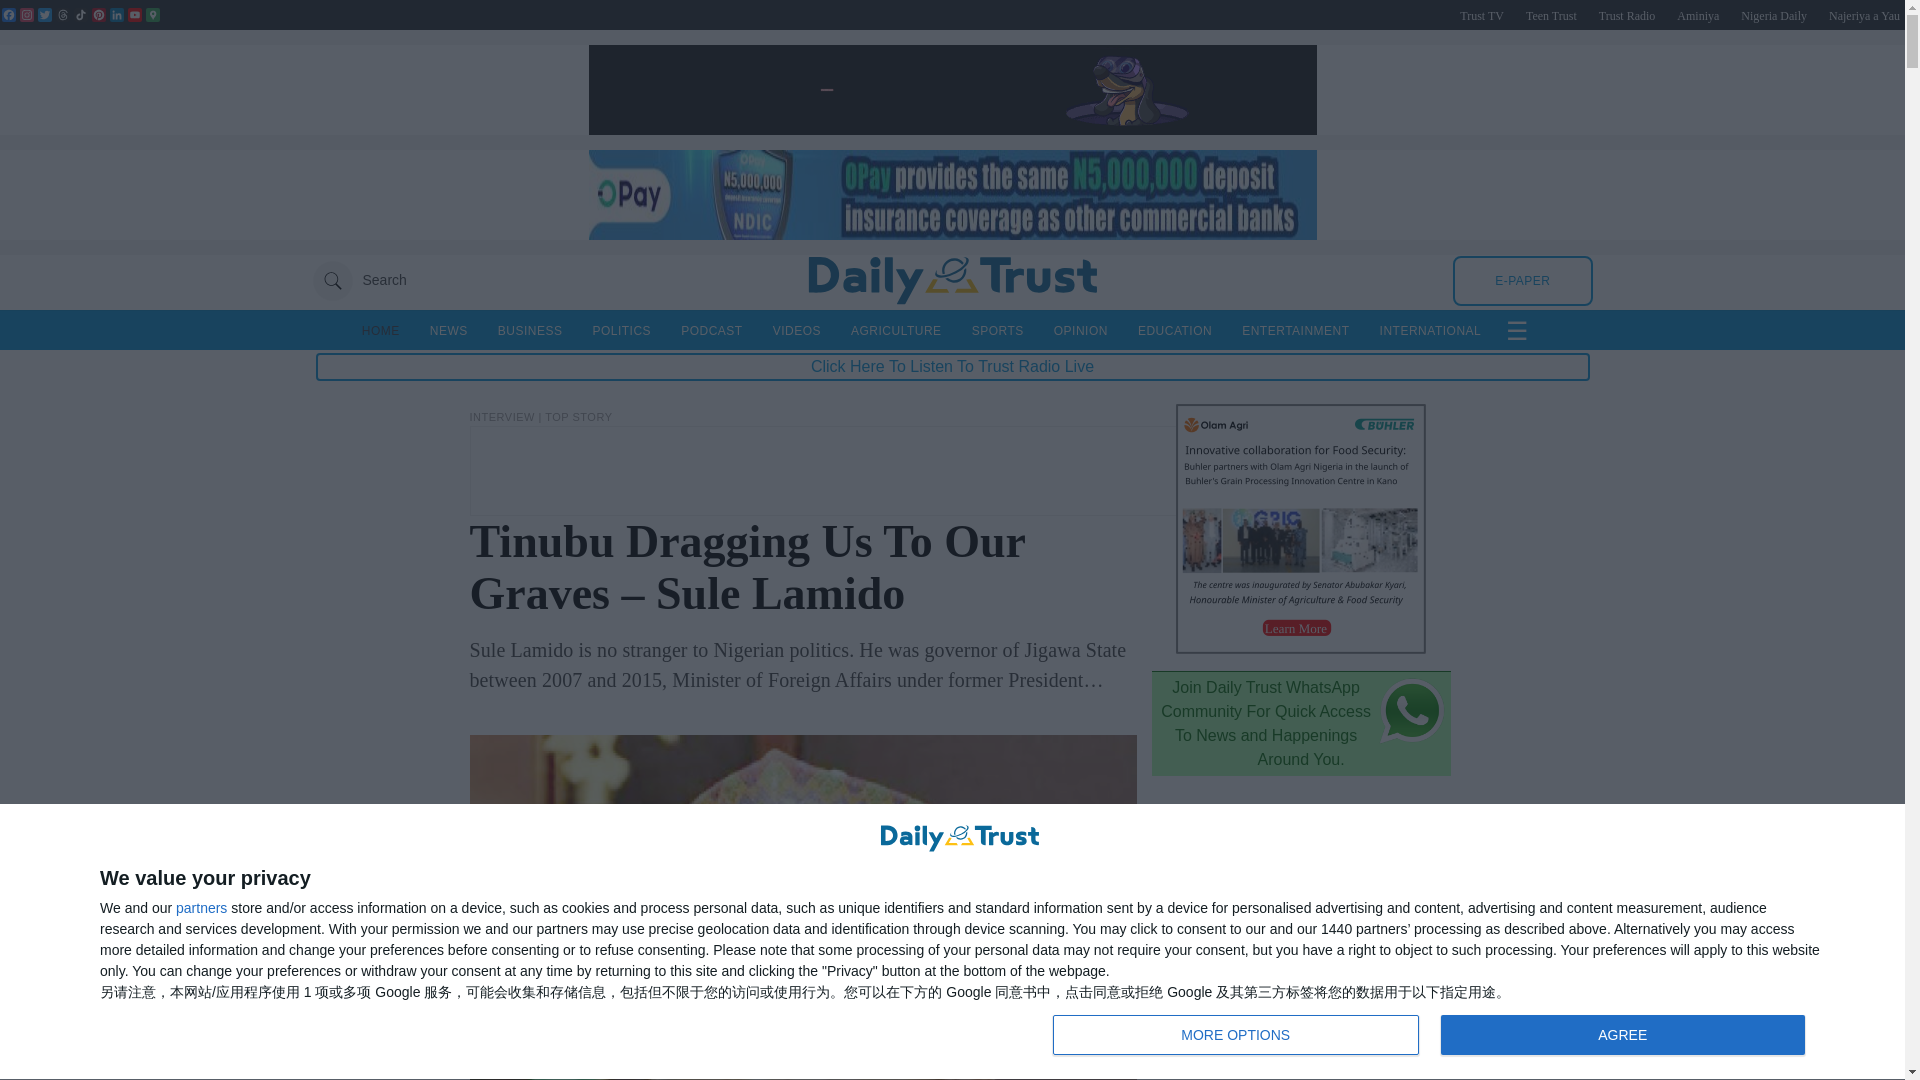  Describe the element at coordinates (1864, 15) in the screenshot. I see `Teen Trust` at that location.